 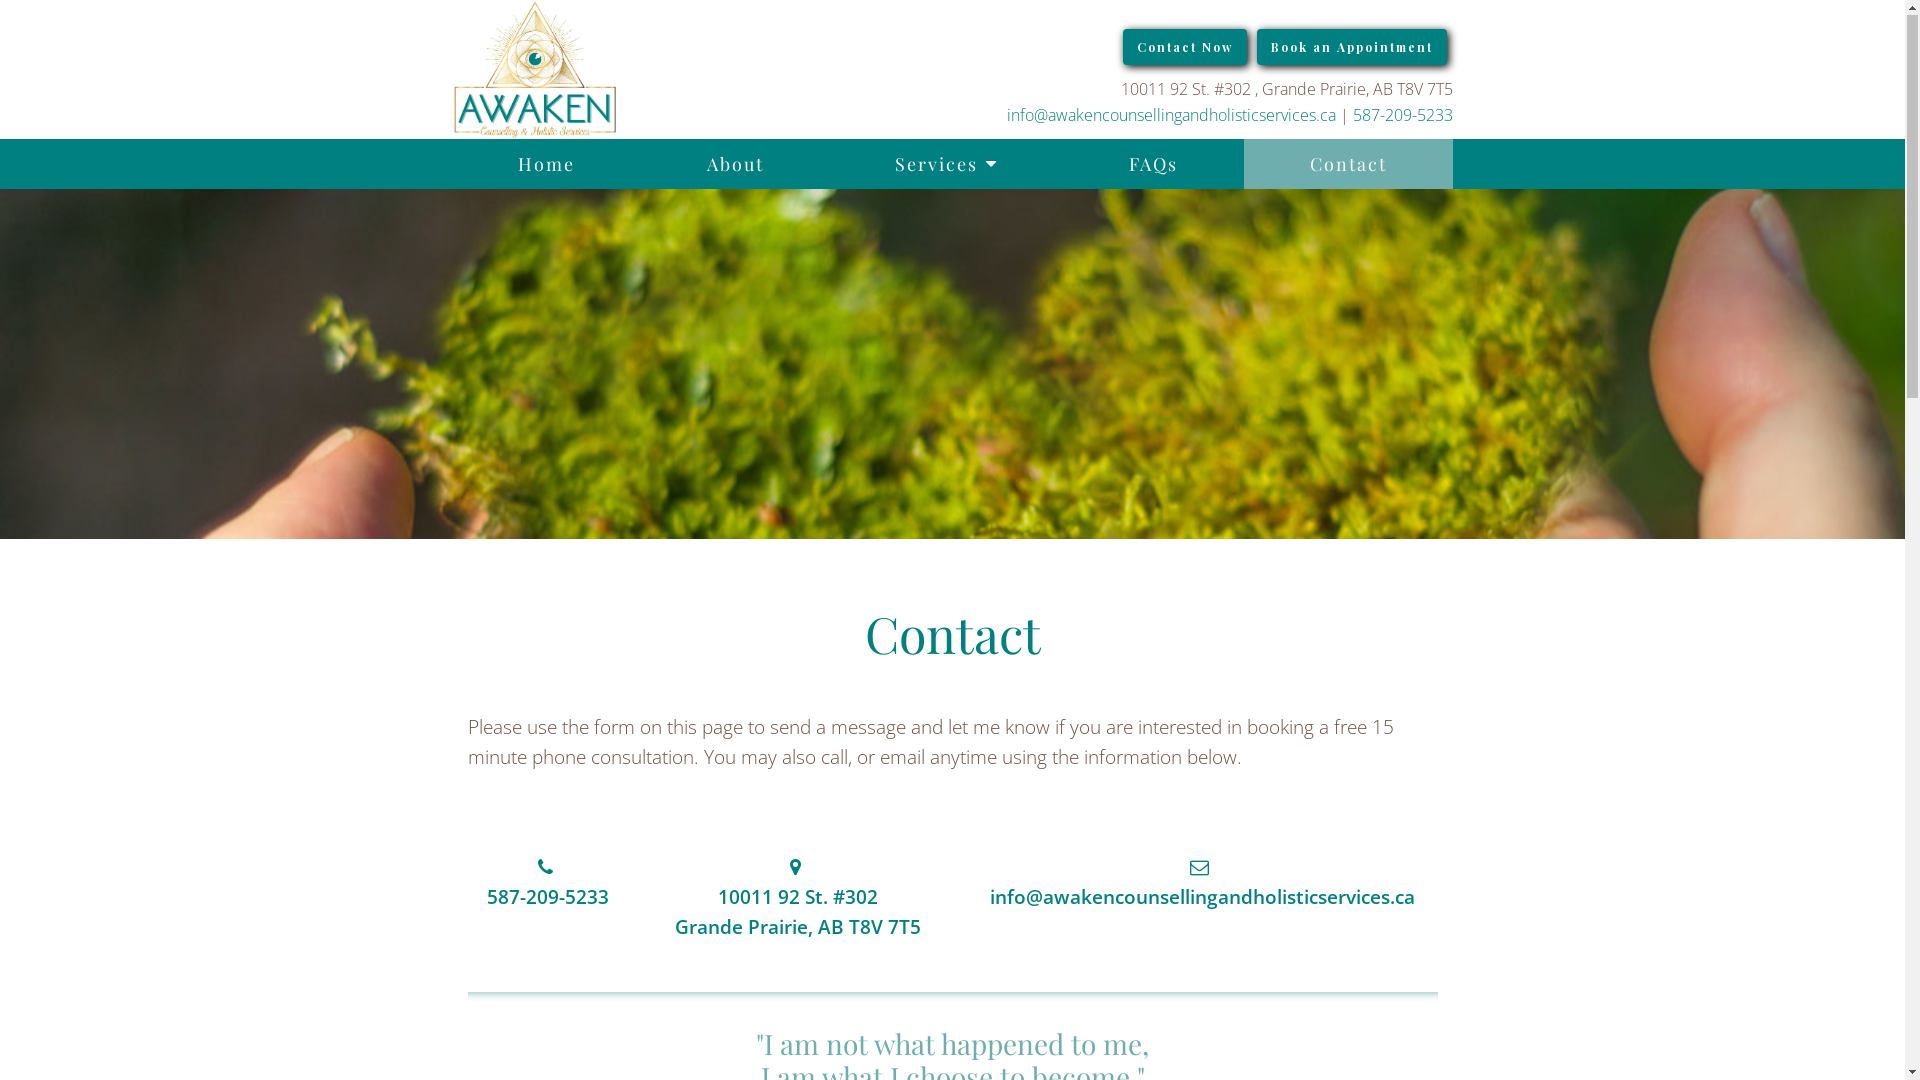 What do you see at coordinates (1351, 48) in the screenshot?
I see `Book an Appointment` at bounding box center [1351, 48].